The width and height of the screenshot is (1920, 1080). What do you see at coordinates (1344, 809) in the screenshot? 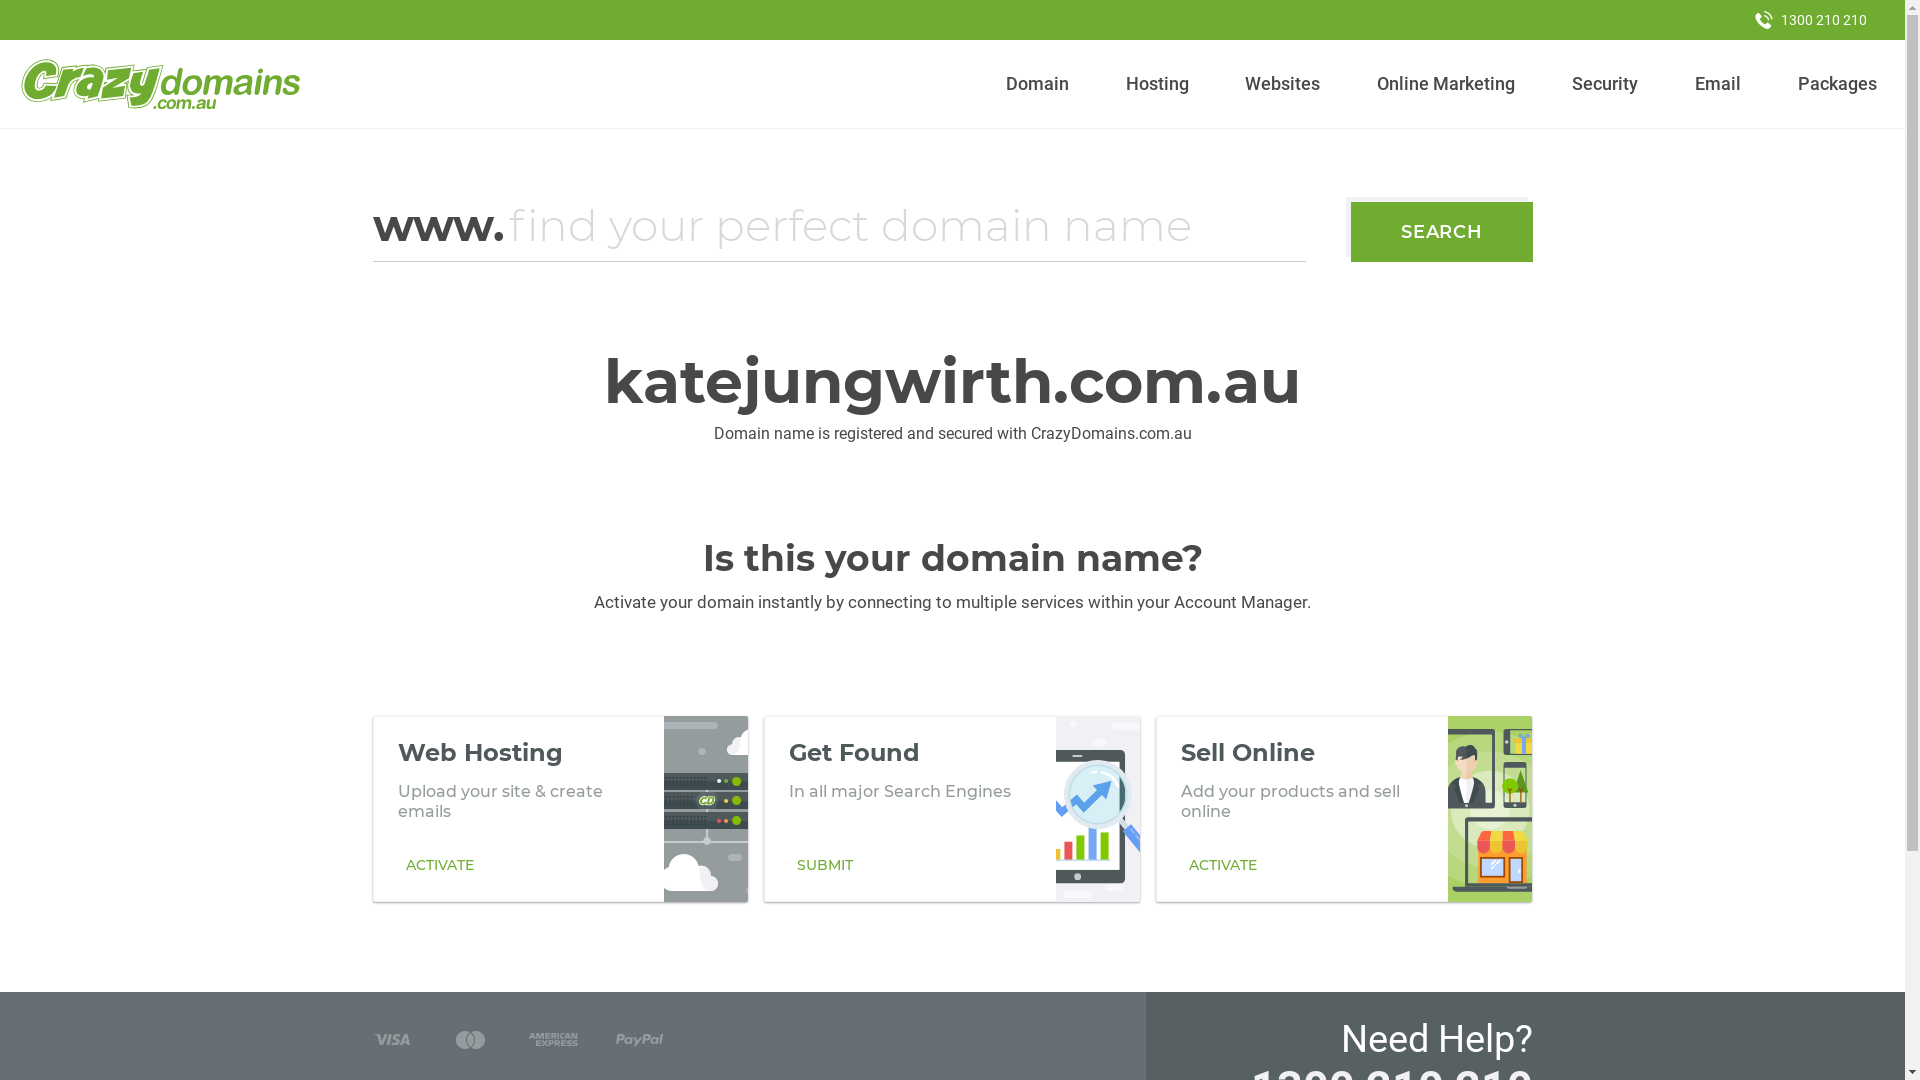
I see `Sell Online
Add your products and sell online
ACTIVATE` at bounding box center [1344, 809].